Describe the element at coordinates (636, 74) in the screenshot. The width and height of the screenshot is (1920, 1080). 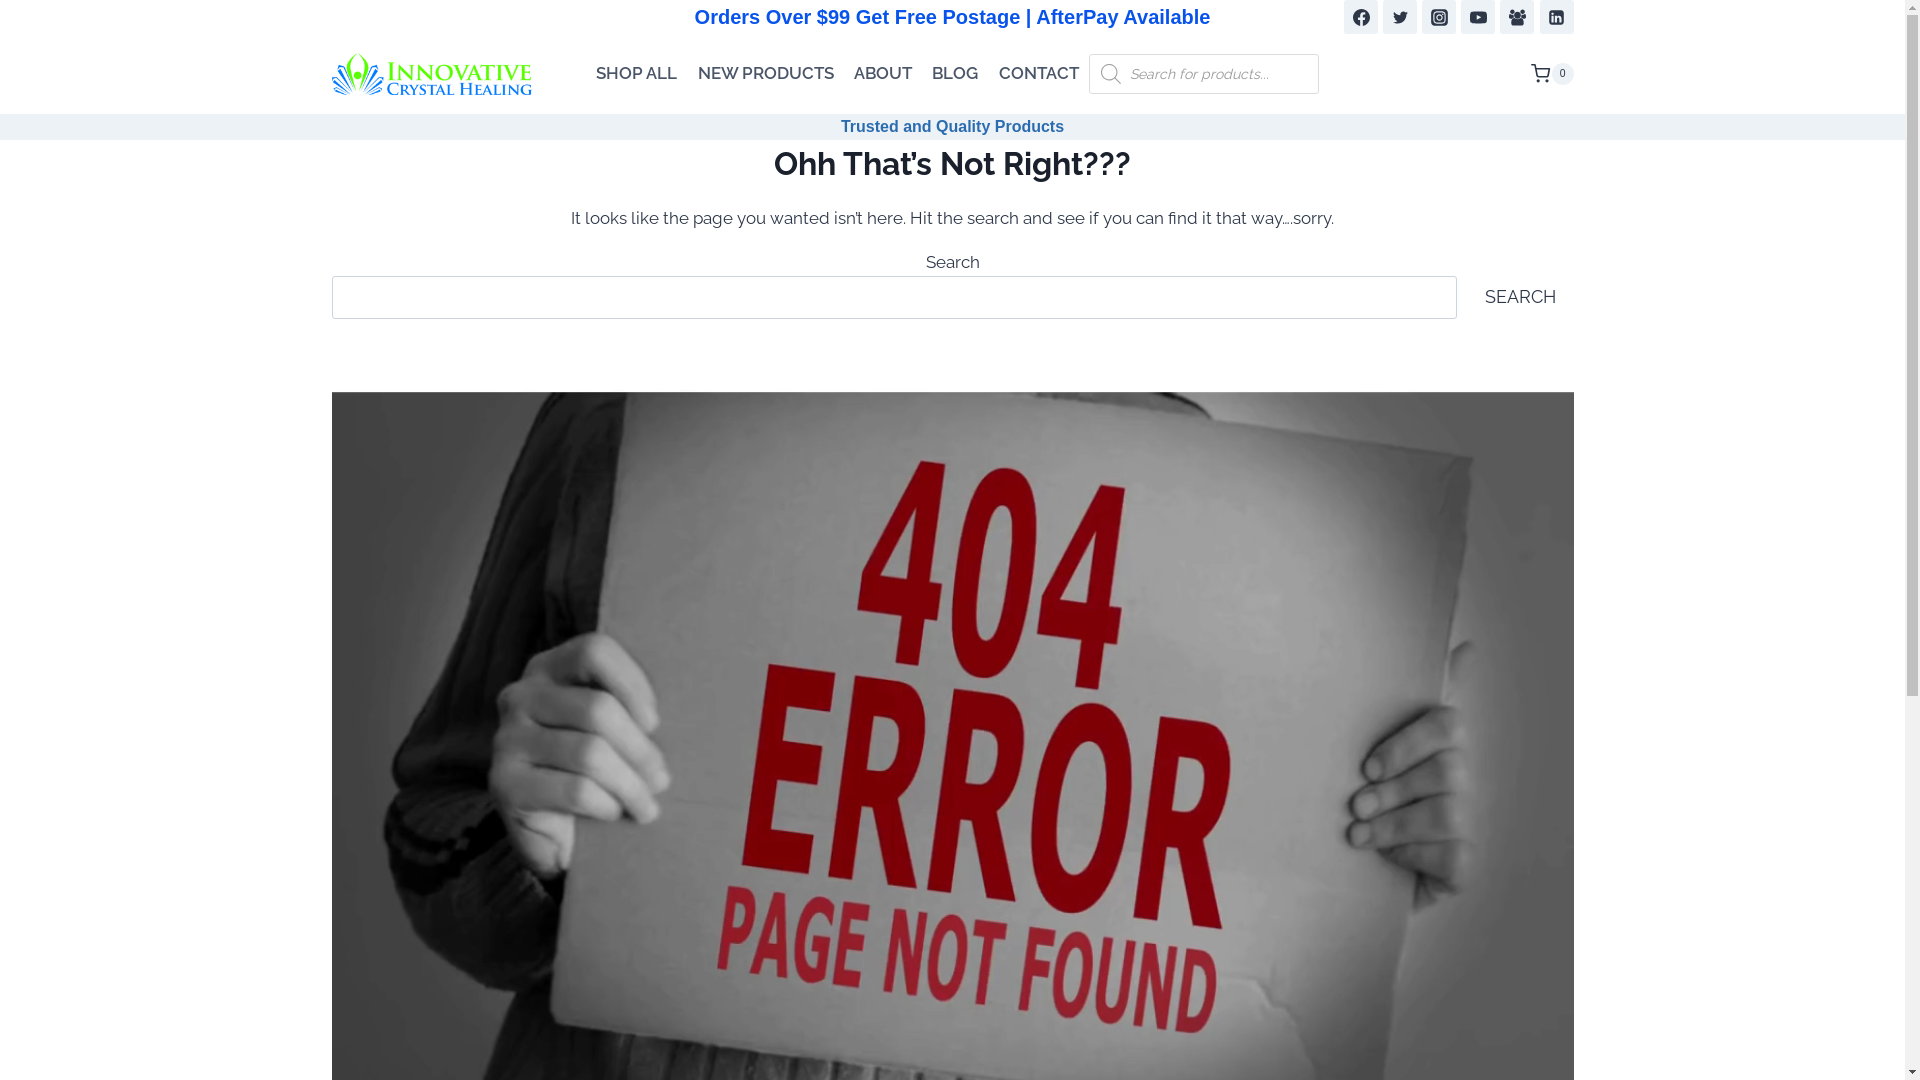
I see `SHOP ALL` at that location.